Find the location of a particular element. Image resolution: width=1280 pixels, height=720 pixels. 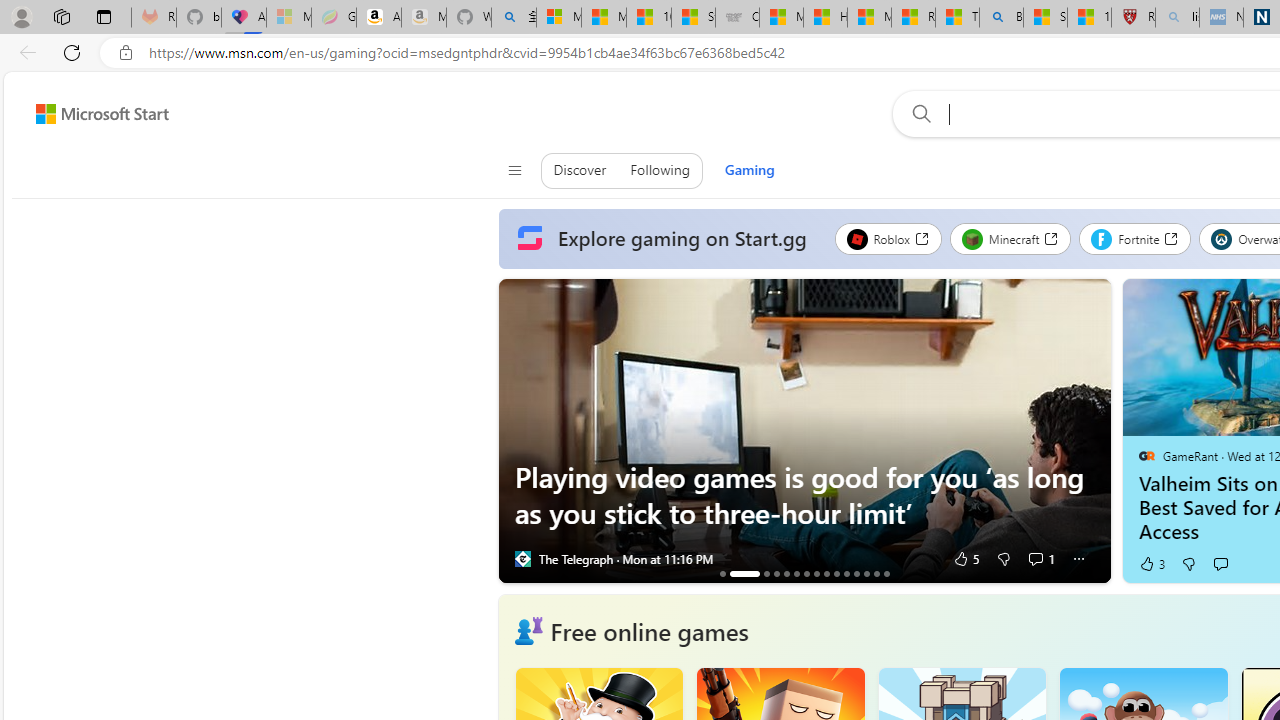

How to Play DOS Games on Your iPad is located at coordinates (866, 573).